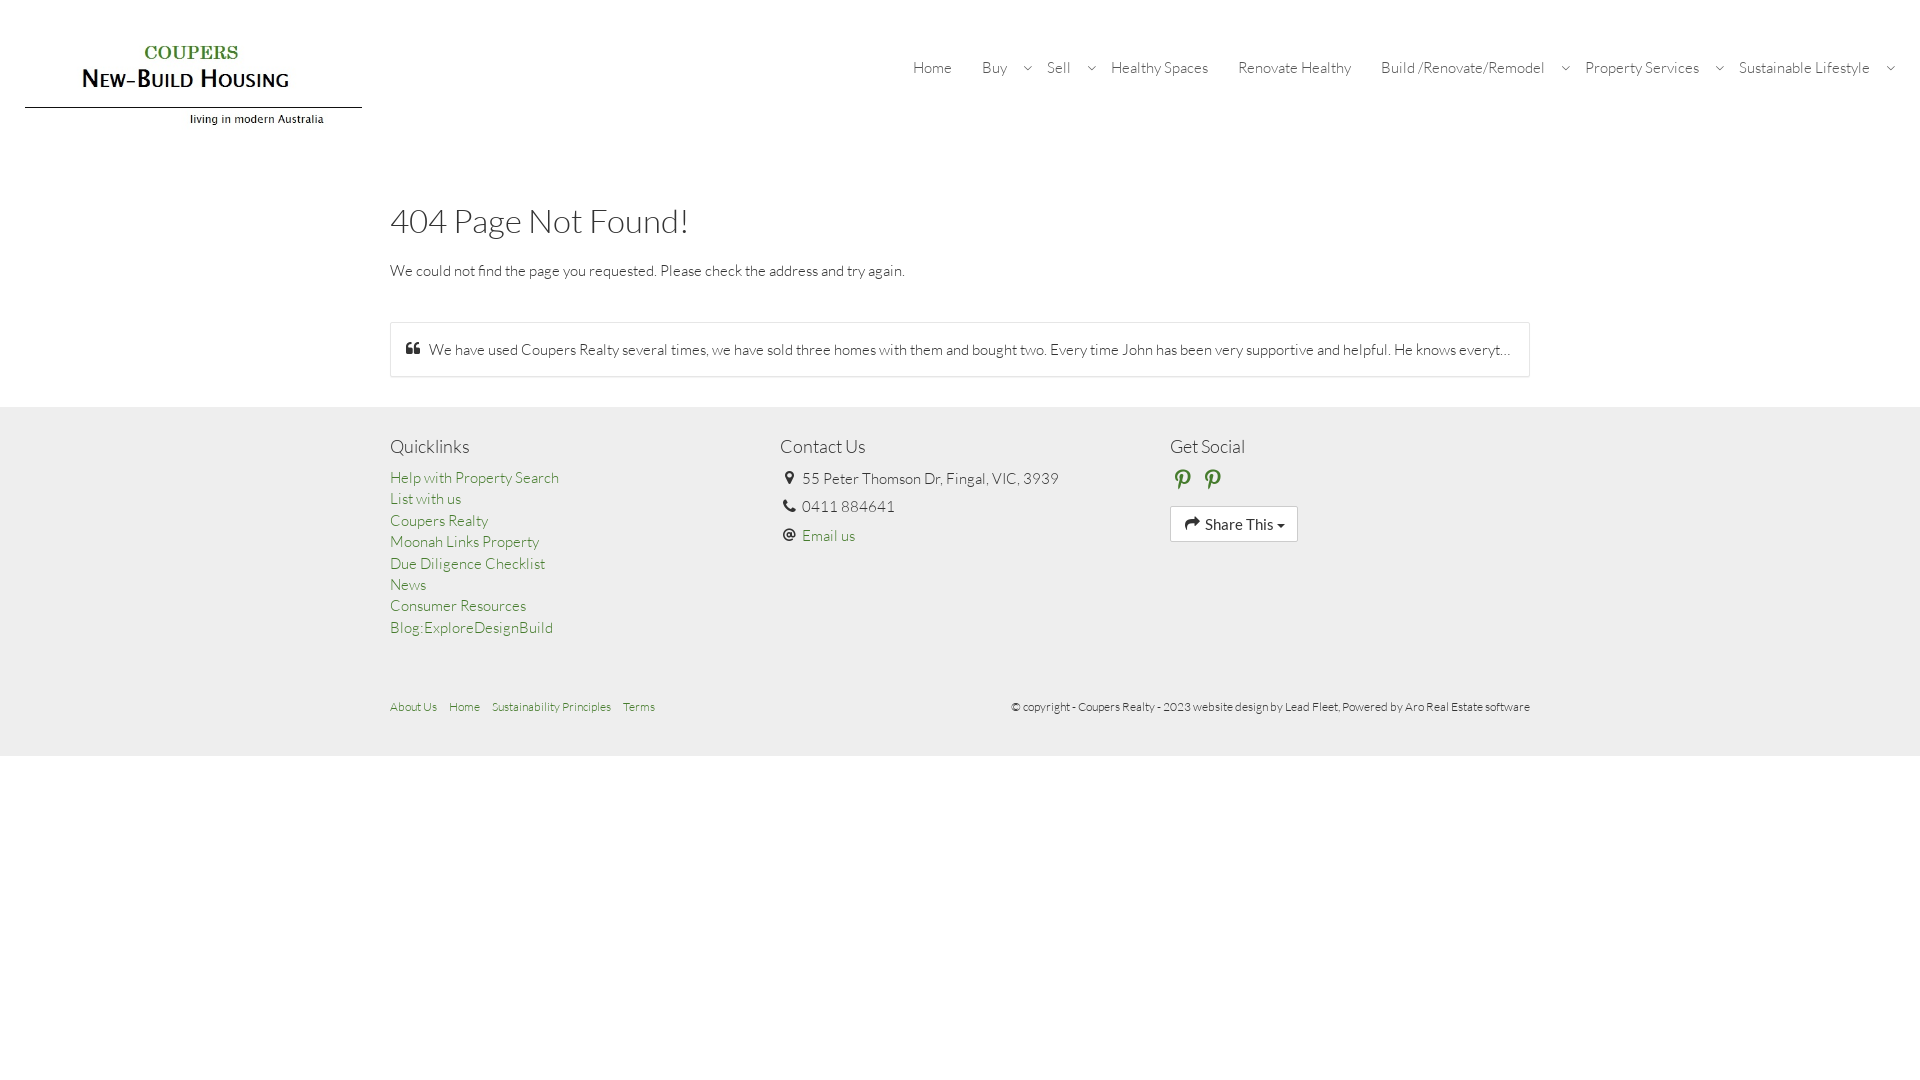 This screenshot has width=1920, height=1080. I want to click on Consumer Resources, so click(570, 606).